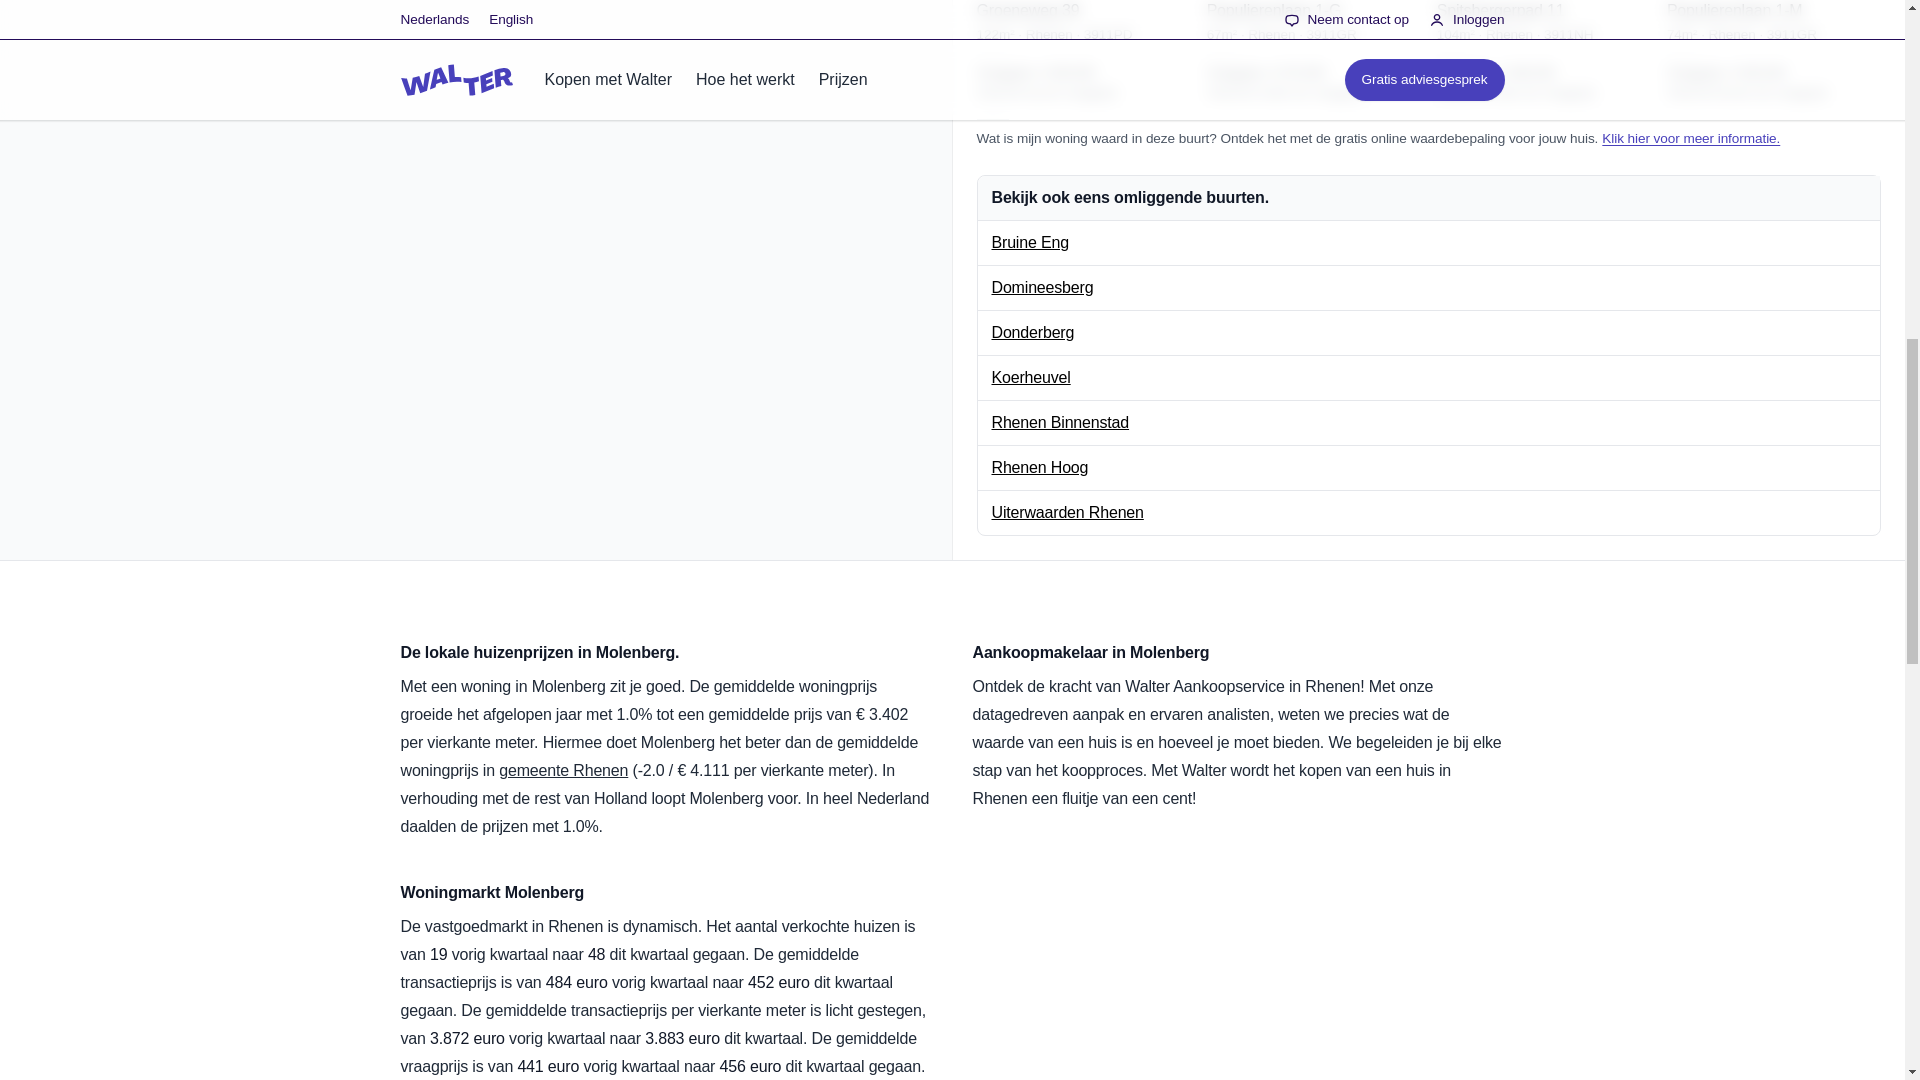  What do you see at coordinates (1544, 52) in the screenshot?
I see `Spitsbergerpad 11, Rhenen` at bounding box center [1544, 52].